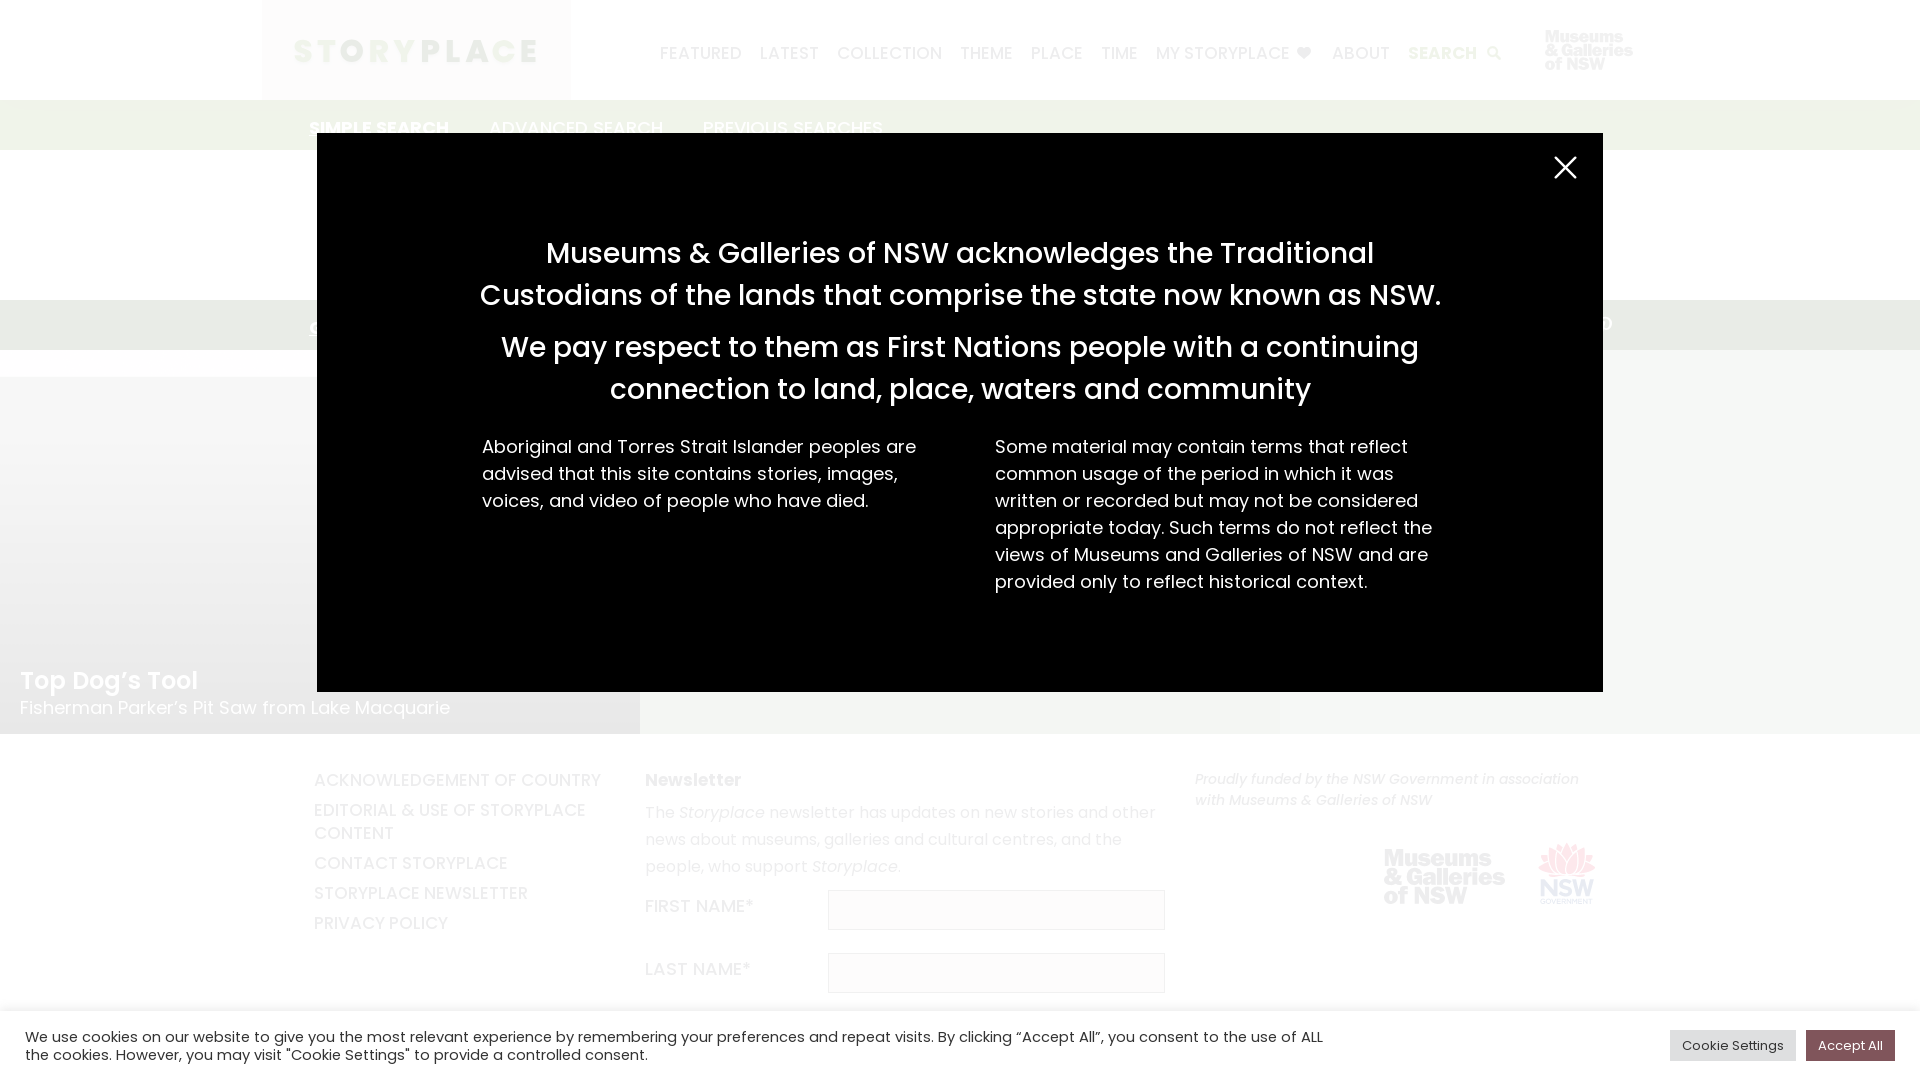 The image size is (1920, 1080). Describe the element at coordinates (1120, 53) in the screenshot. I see `TIME` at that location.